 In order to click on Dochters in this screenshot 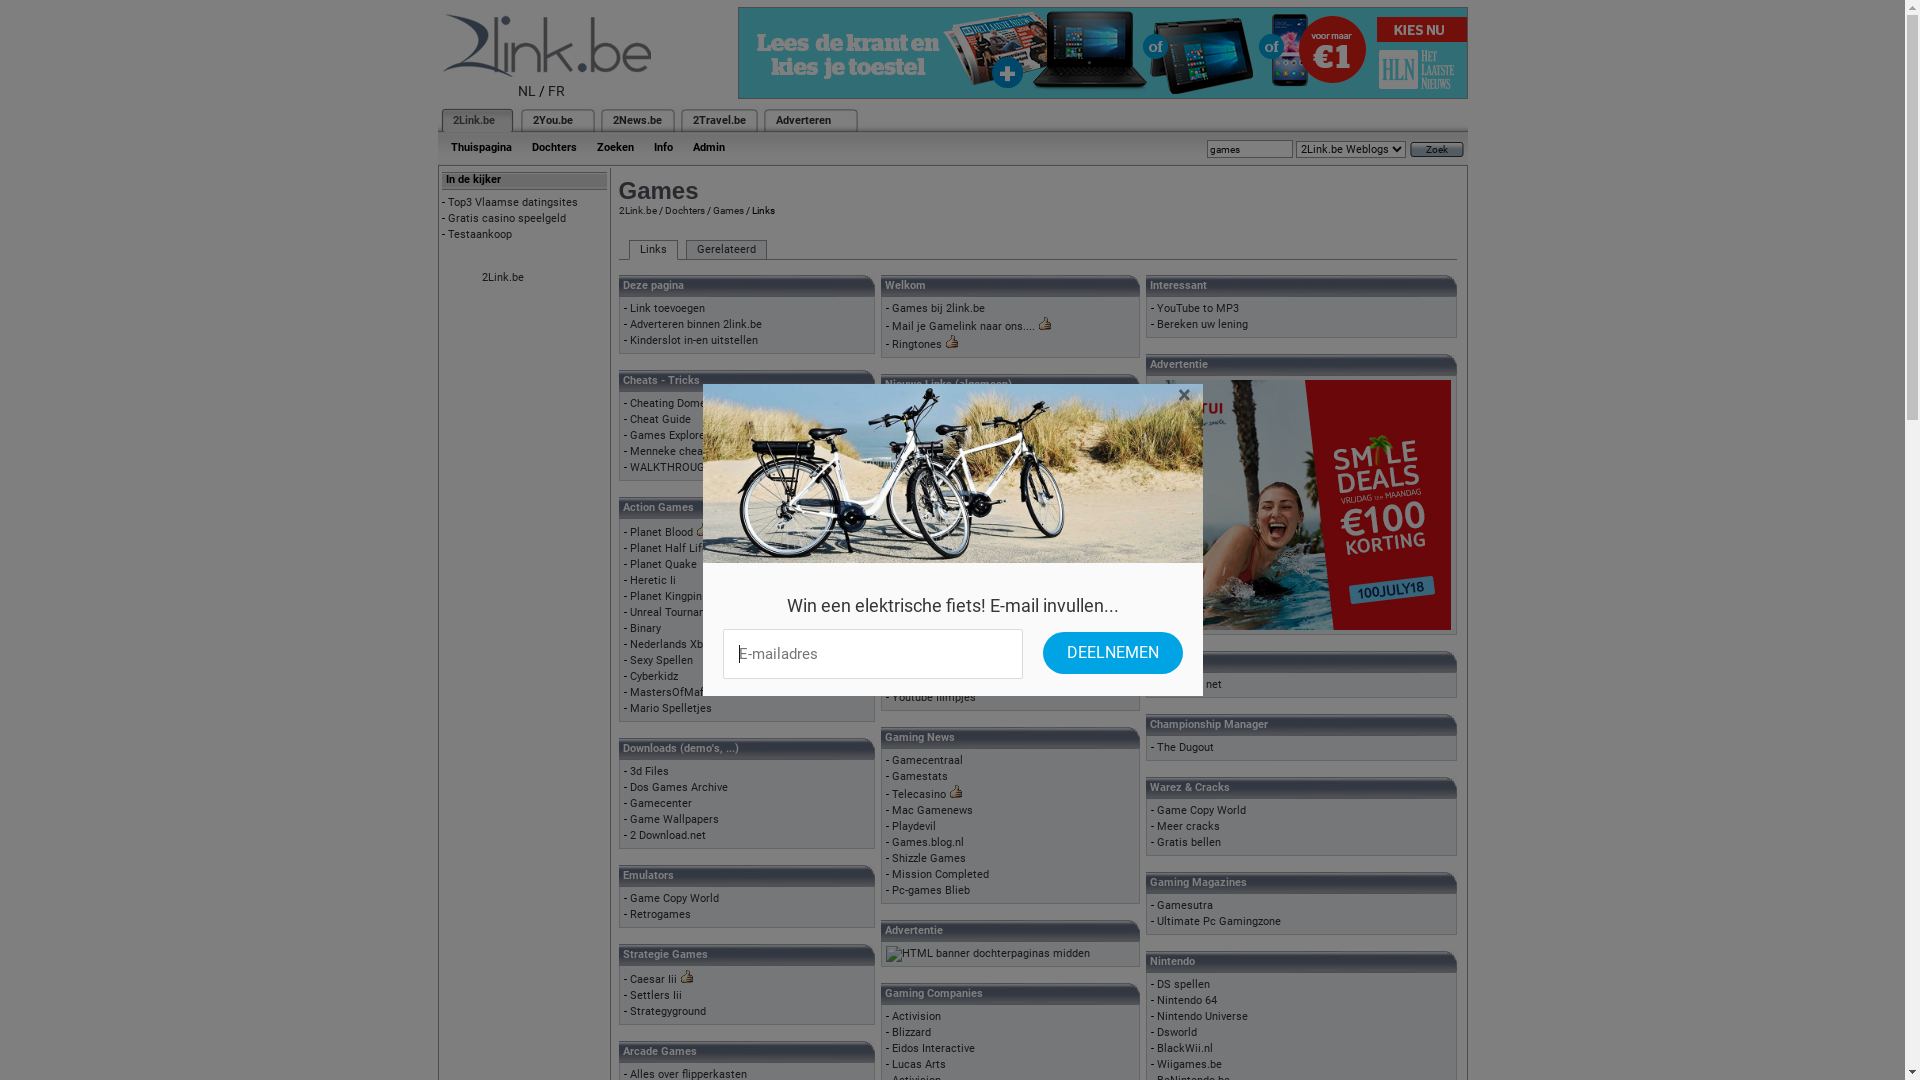, I will do `click(684, 210)`.